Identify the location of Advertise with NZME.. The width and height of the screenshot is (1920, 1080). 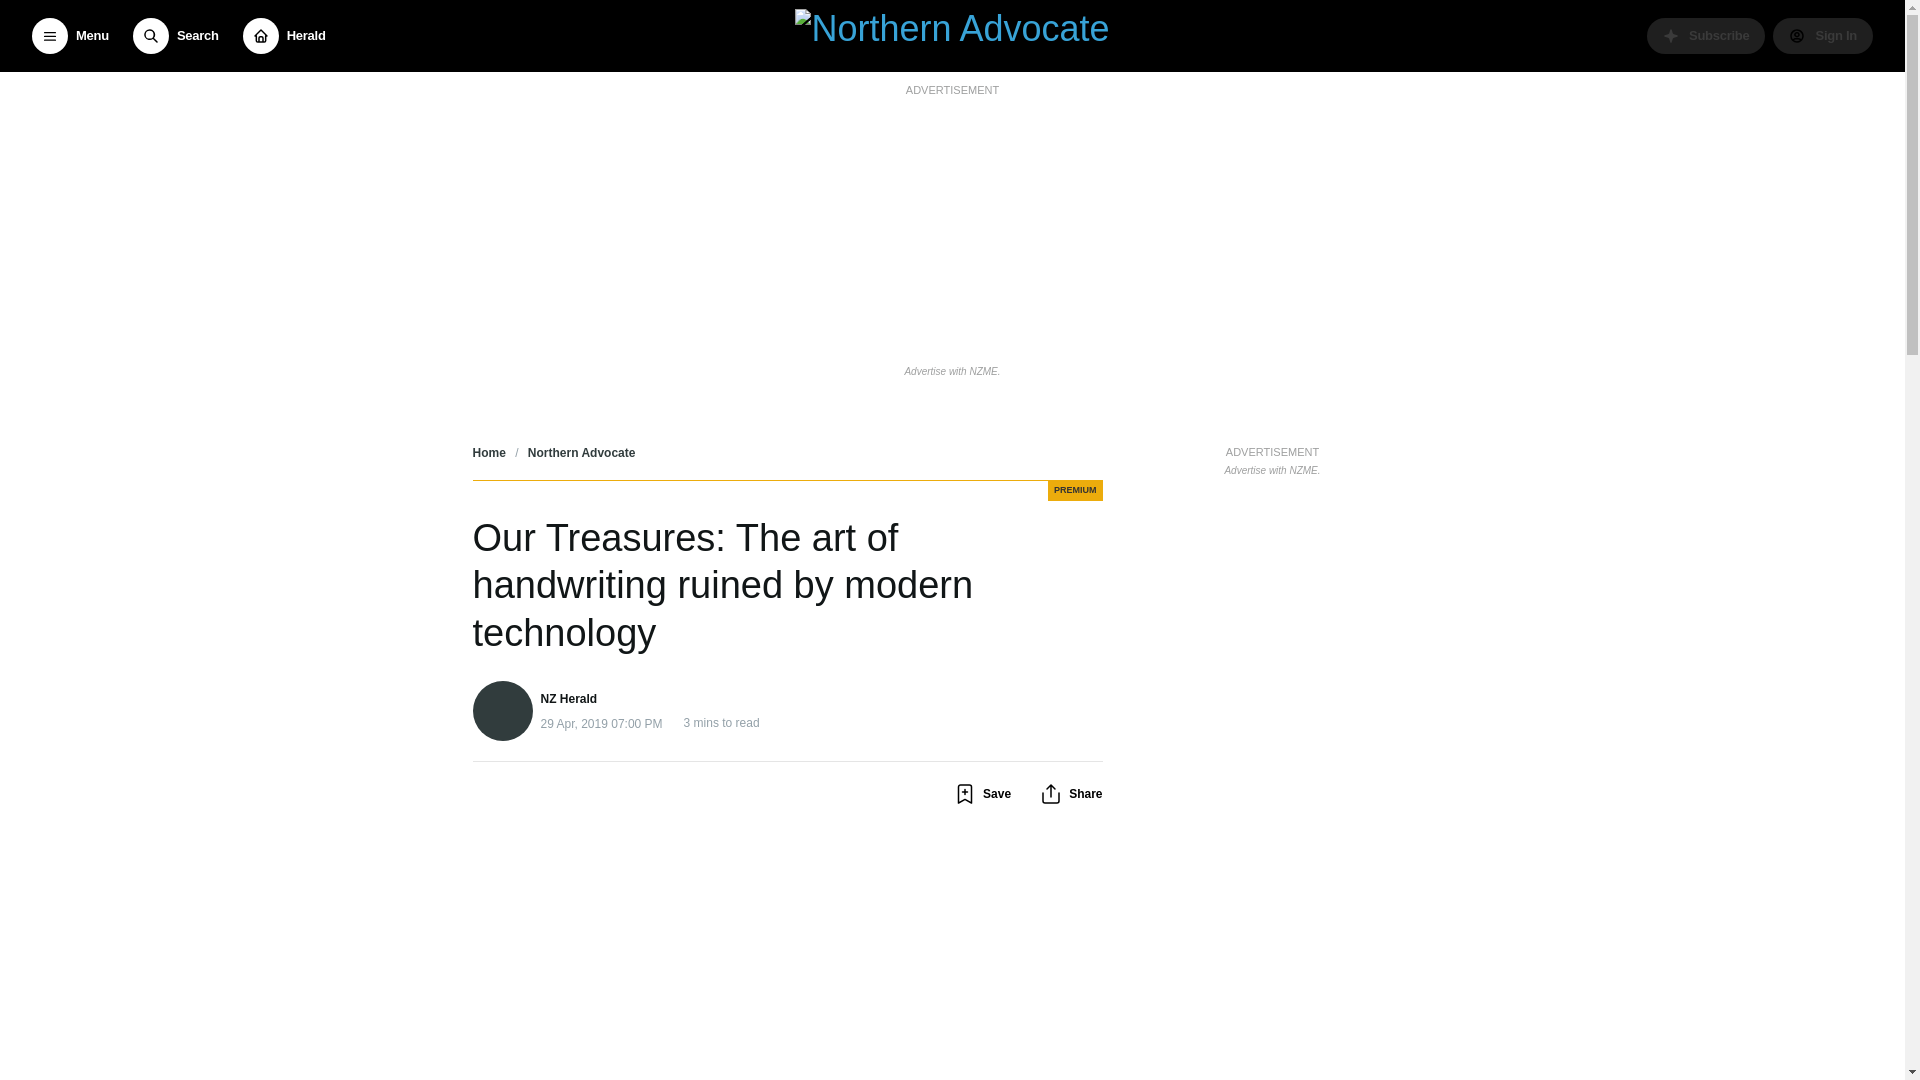
(952, 371).